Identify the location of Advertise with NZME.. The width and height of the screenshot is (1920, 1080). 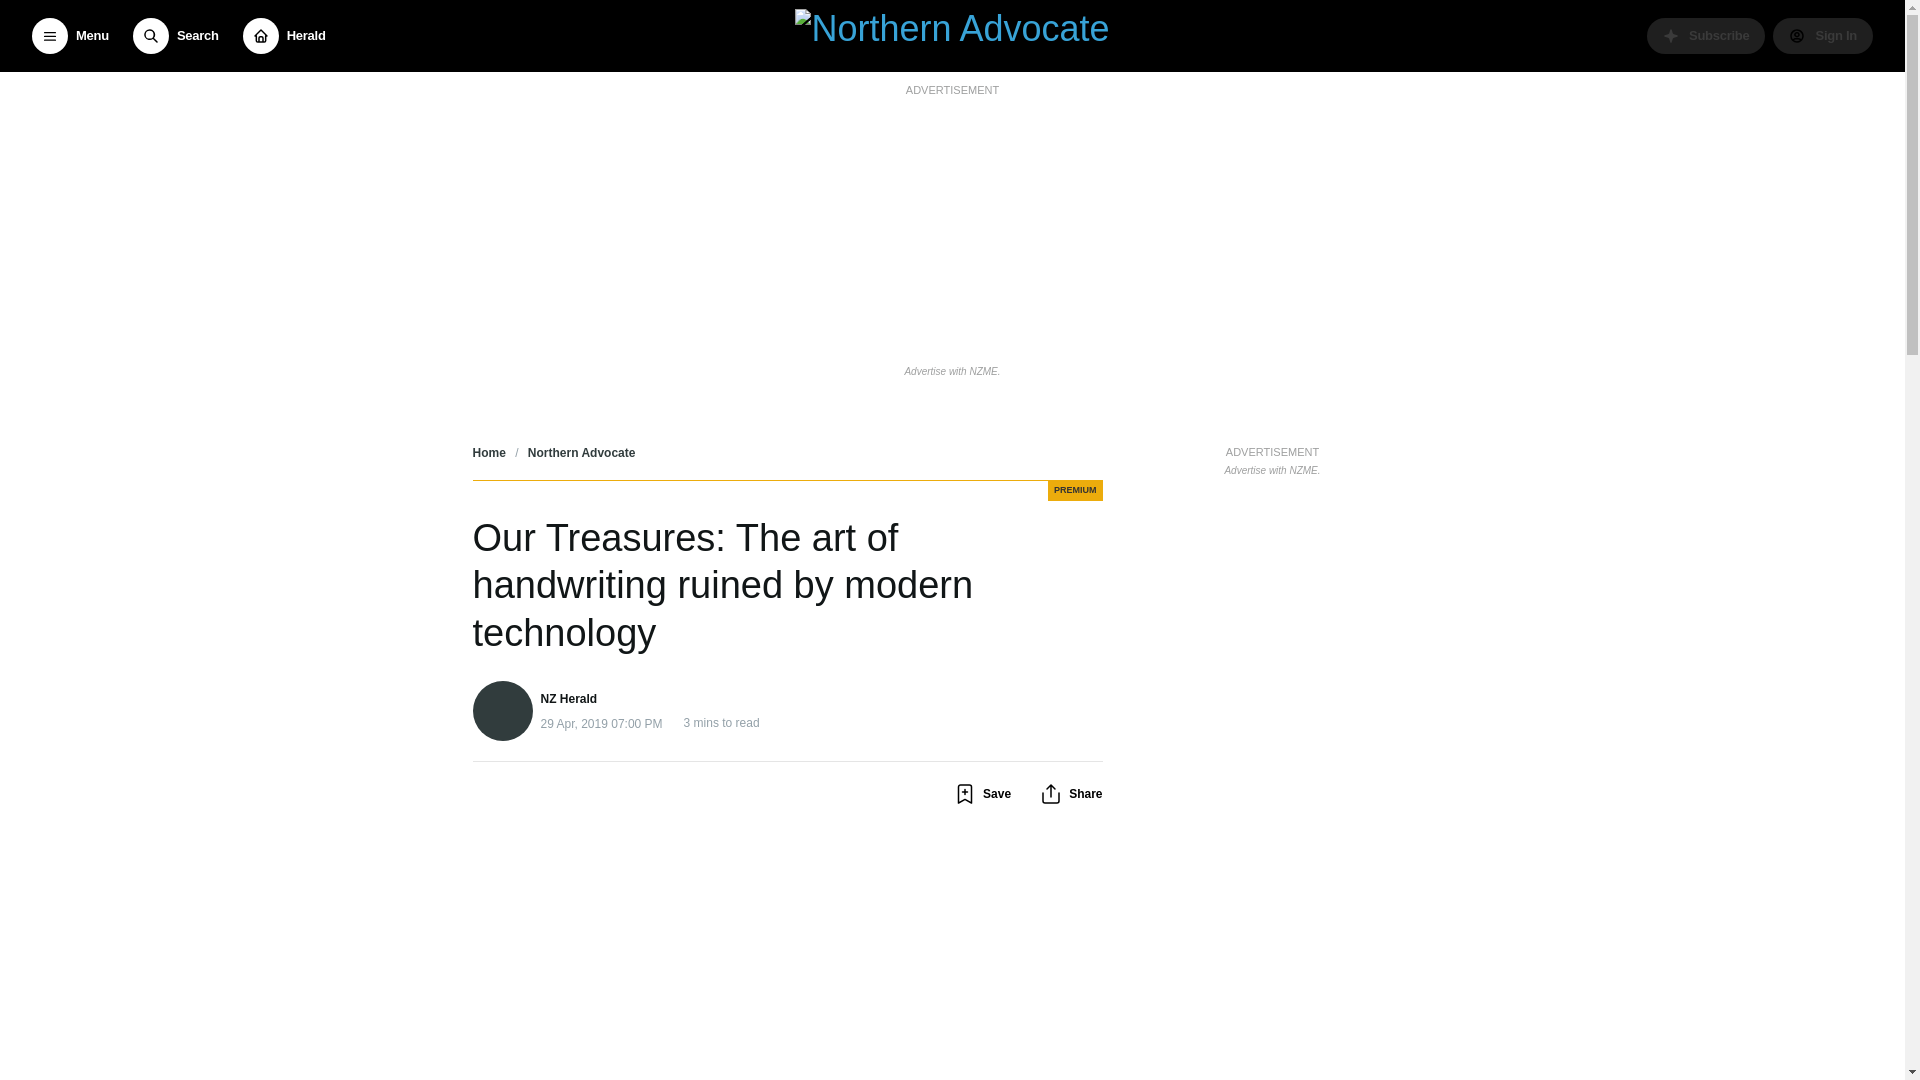
(952, 371).